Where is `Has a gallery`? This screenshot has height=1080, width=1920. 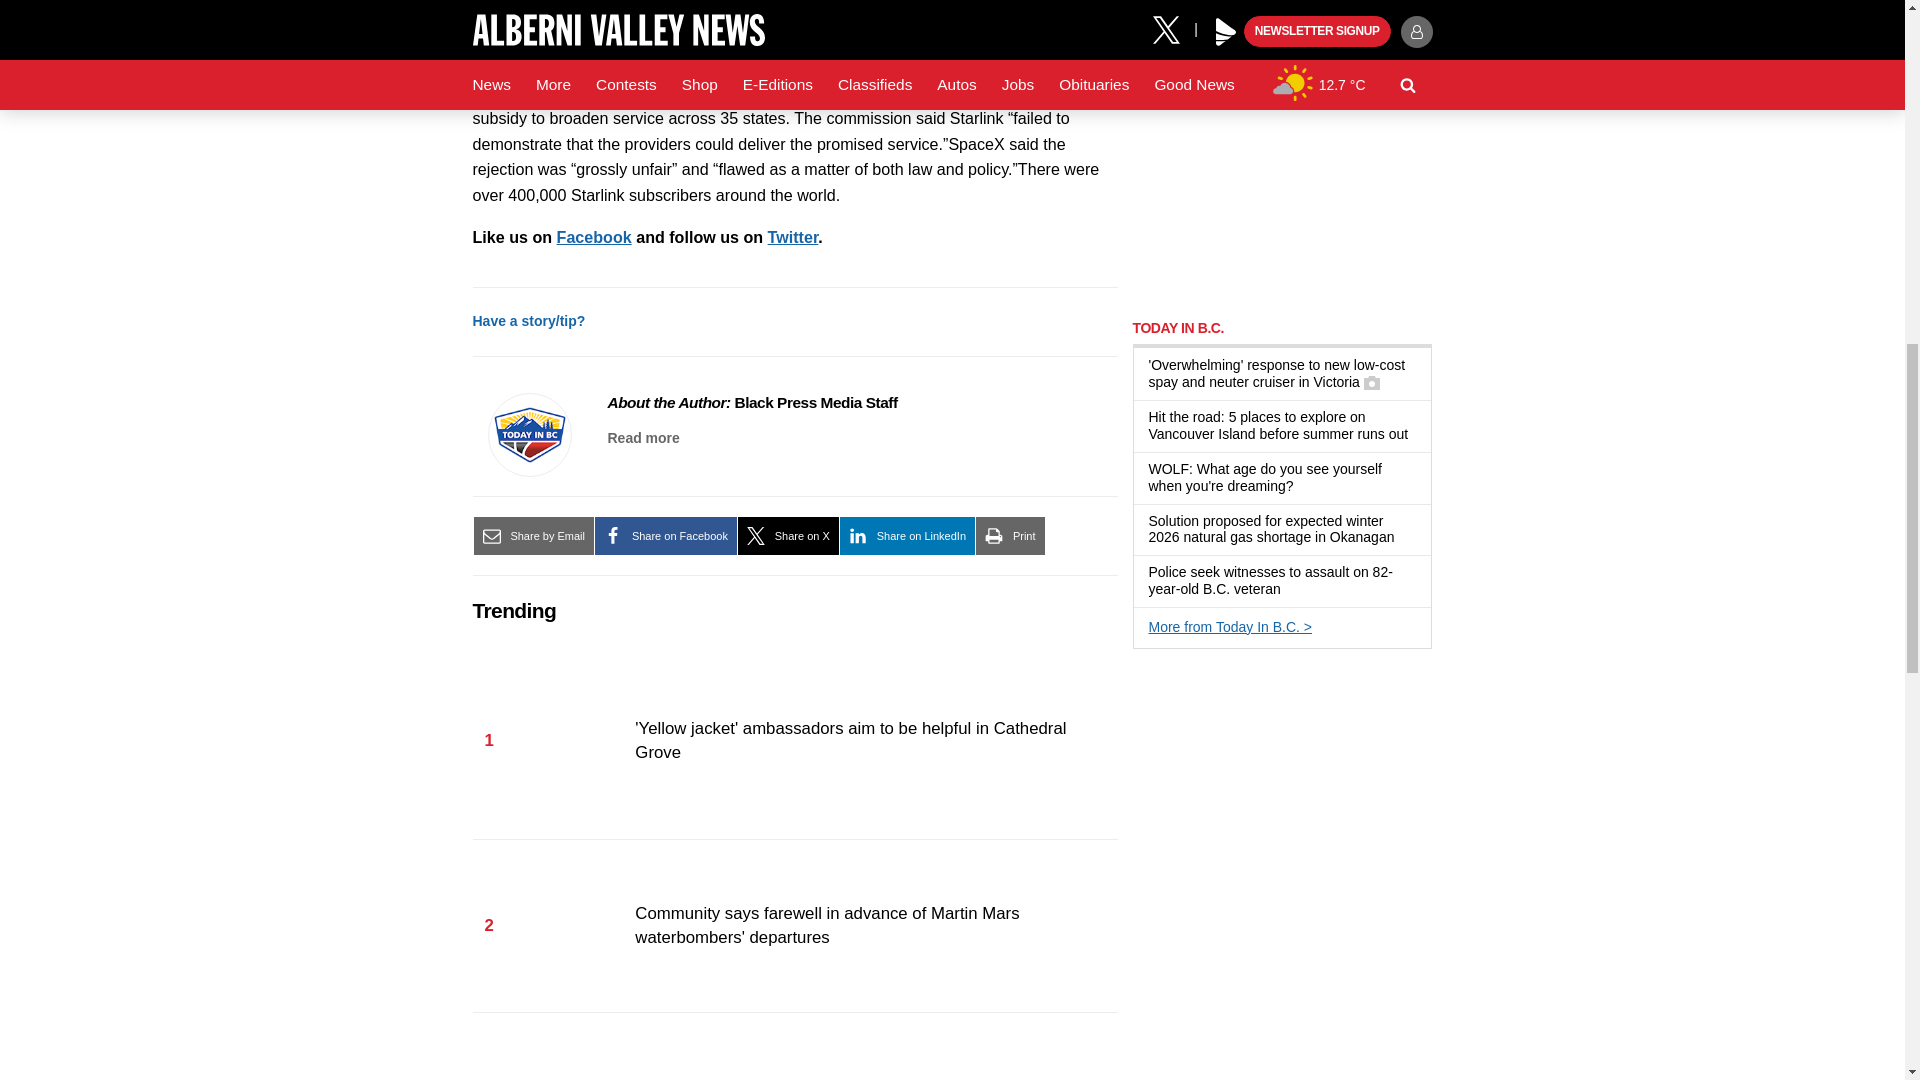
Has a gallery is located at coordinates (1372, 382).